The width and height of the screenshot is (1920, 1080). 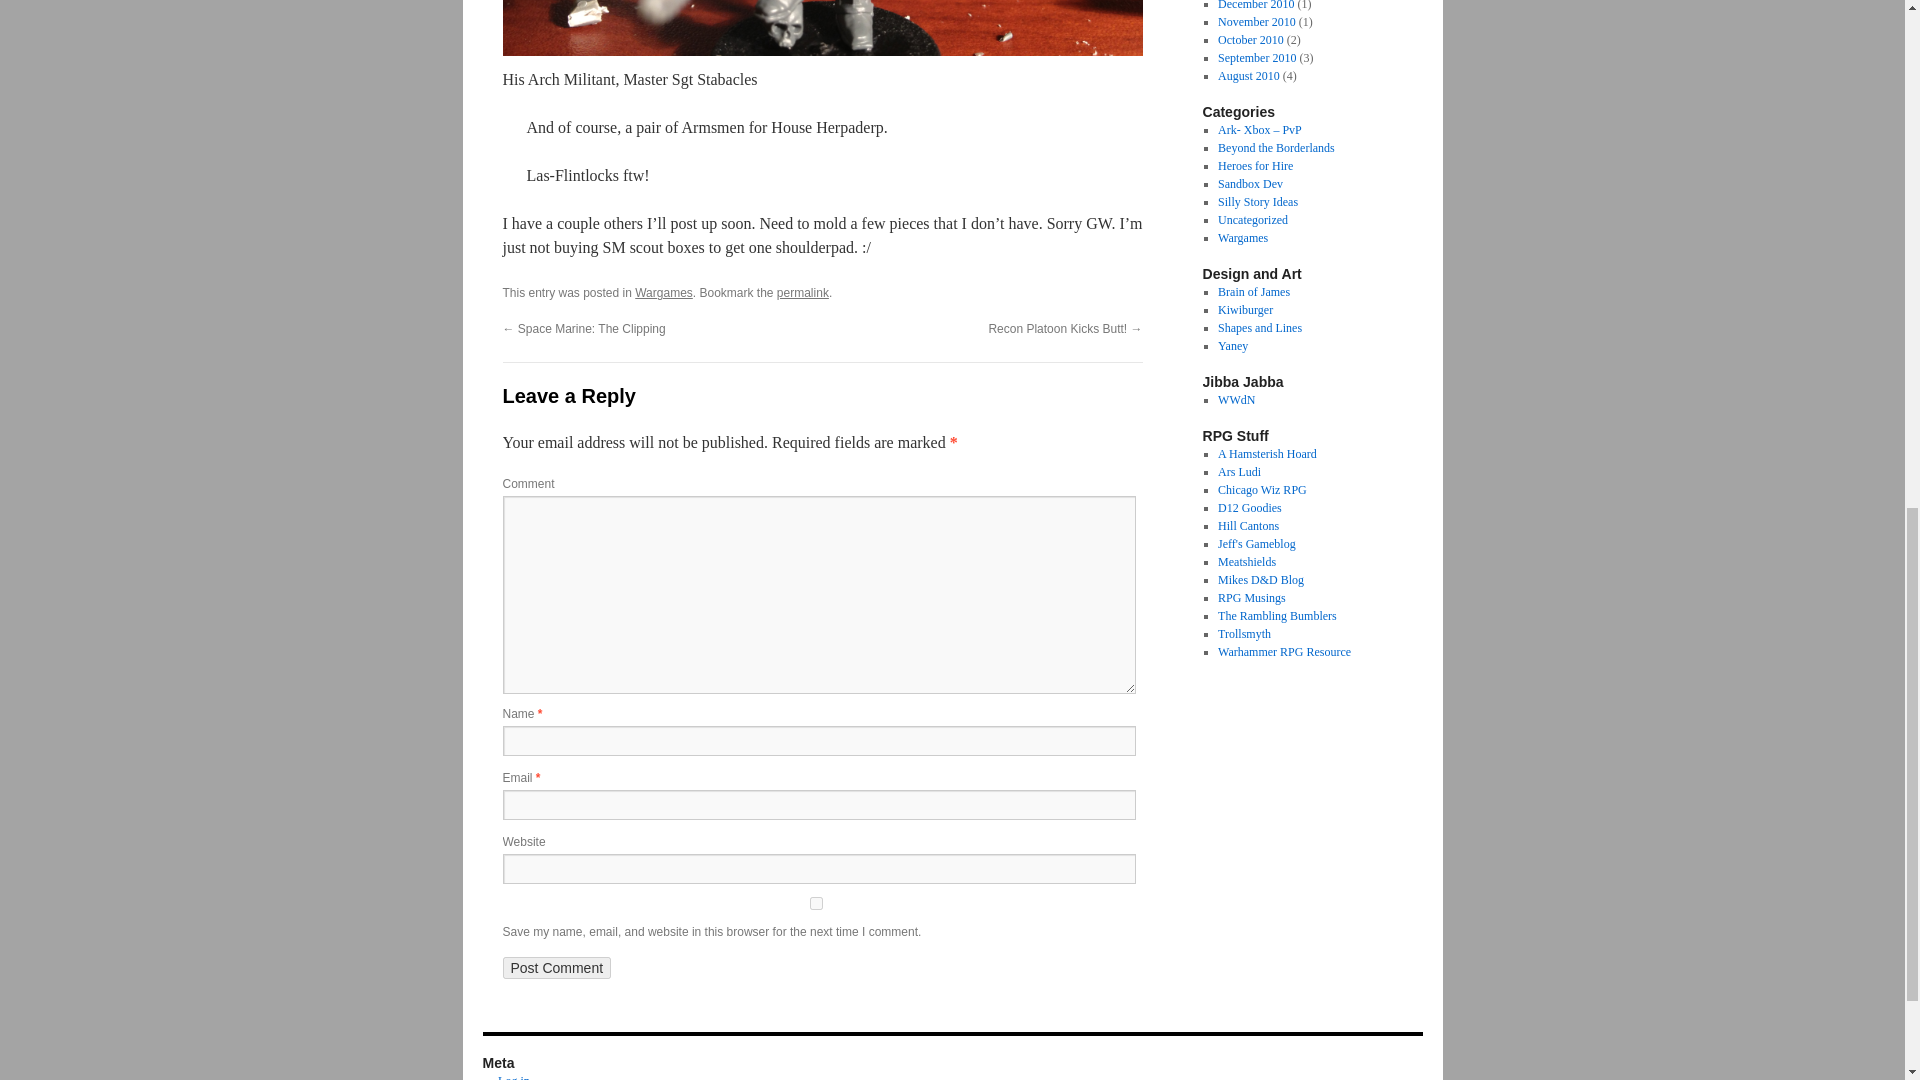 I want to click on Permalink to Of Boredom and Superglue., so click(x=1259, y=130).